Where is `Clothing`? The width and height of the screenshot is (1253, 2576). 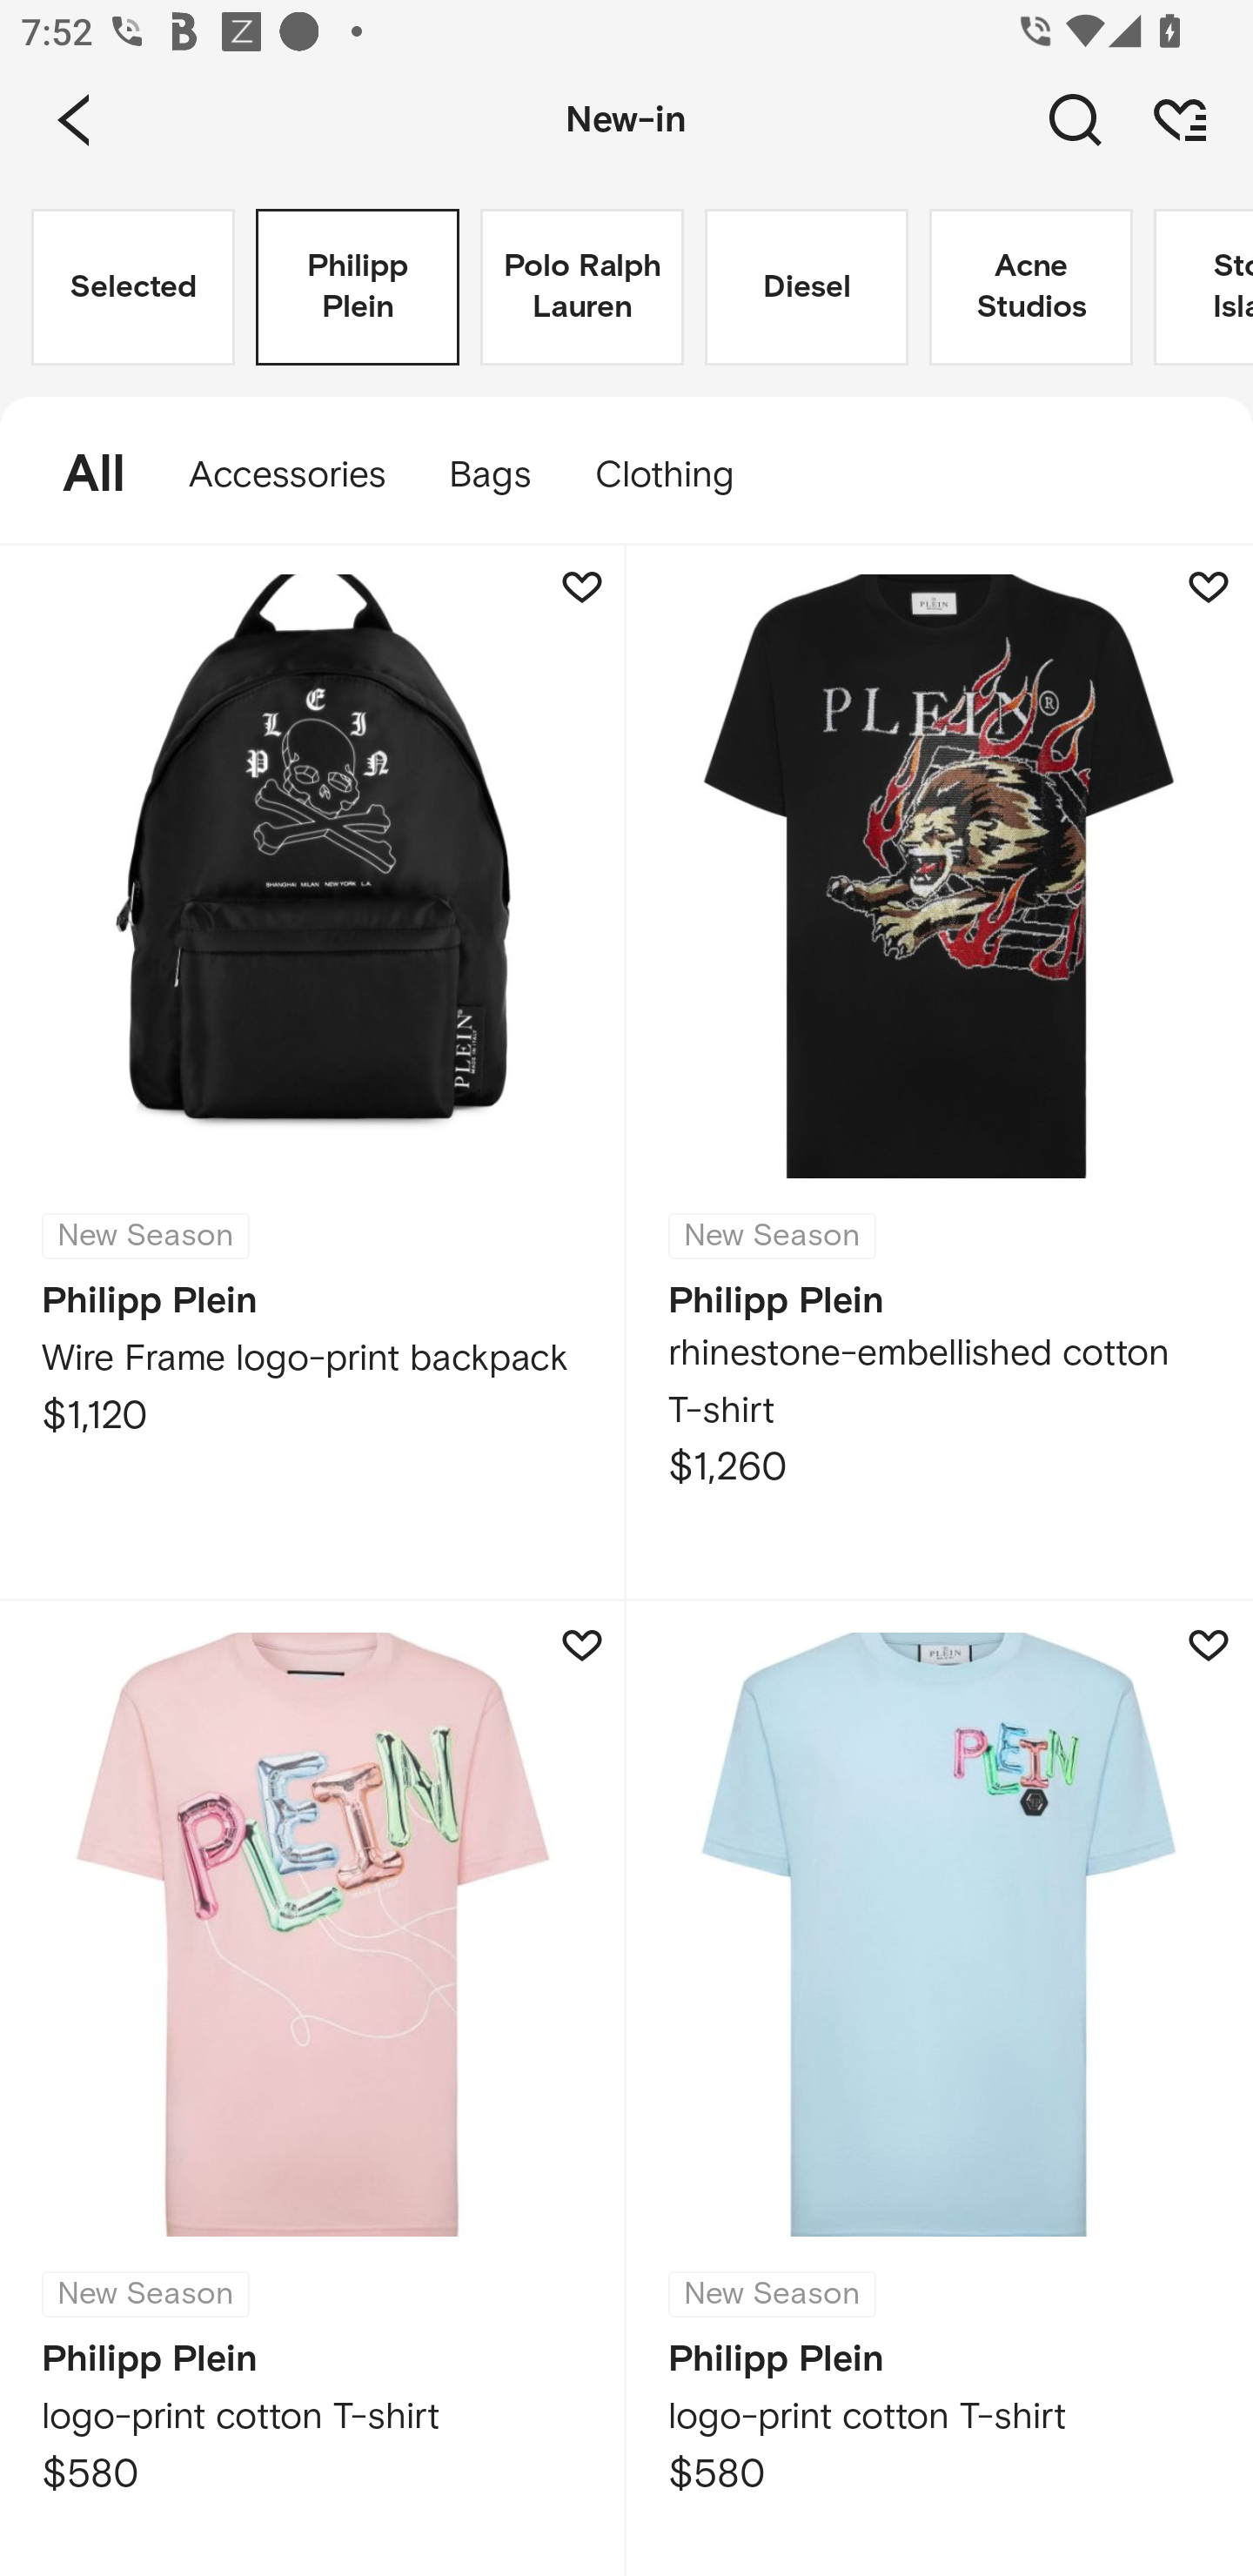
Clothing is located at coordinates (679, 475).